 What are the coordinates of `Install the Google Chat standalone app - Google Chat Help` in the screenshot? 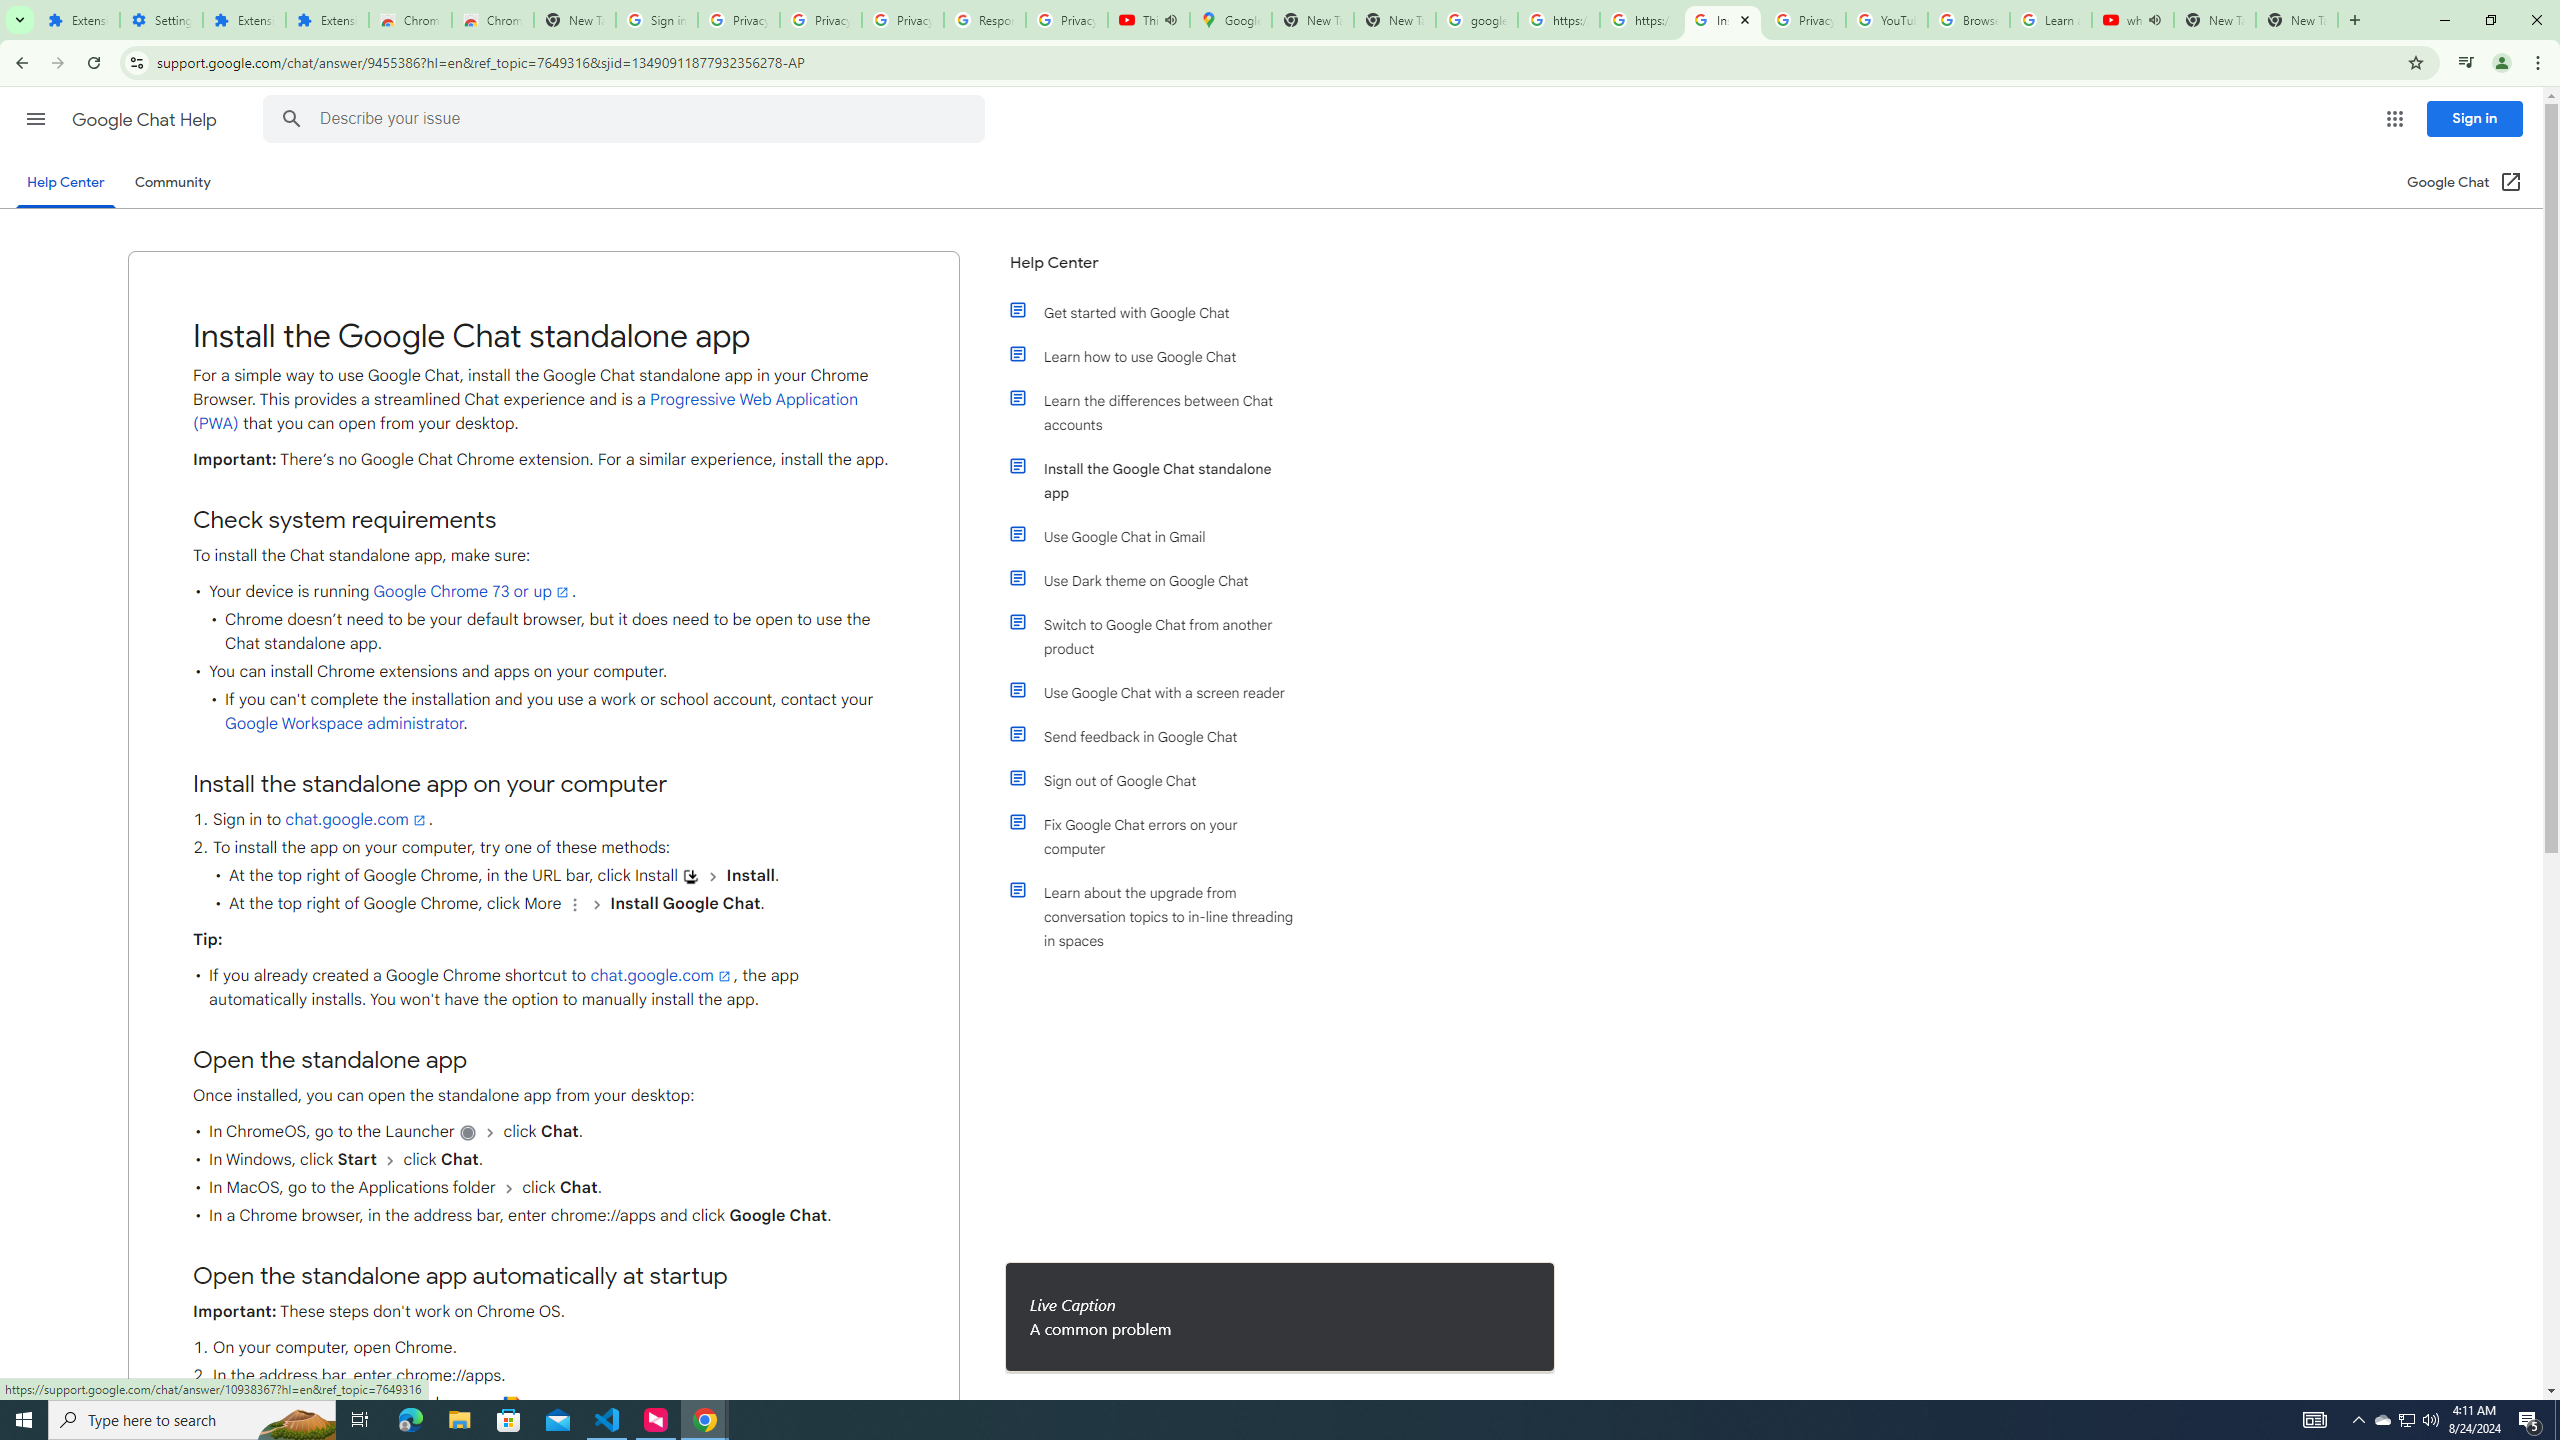 It's located at (1724, 20).